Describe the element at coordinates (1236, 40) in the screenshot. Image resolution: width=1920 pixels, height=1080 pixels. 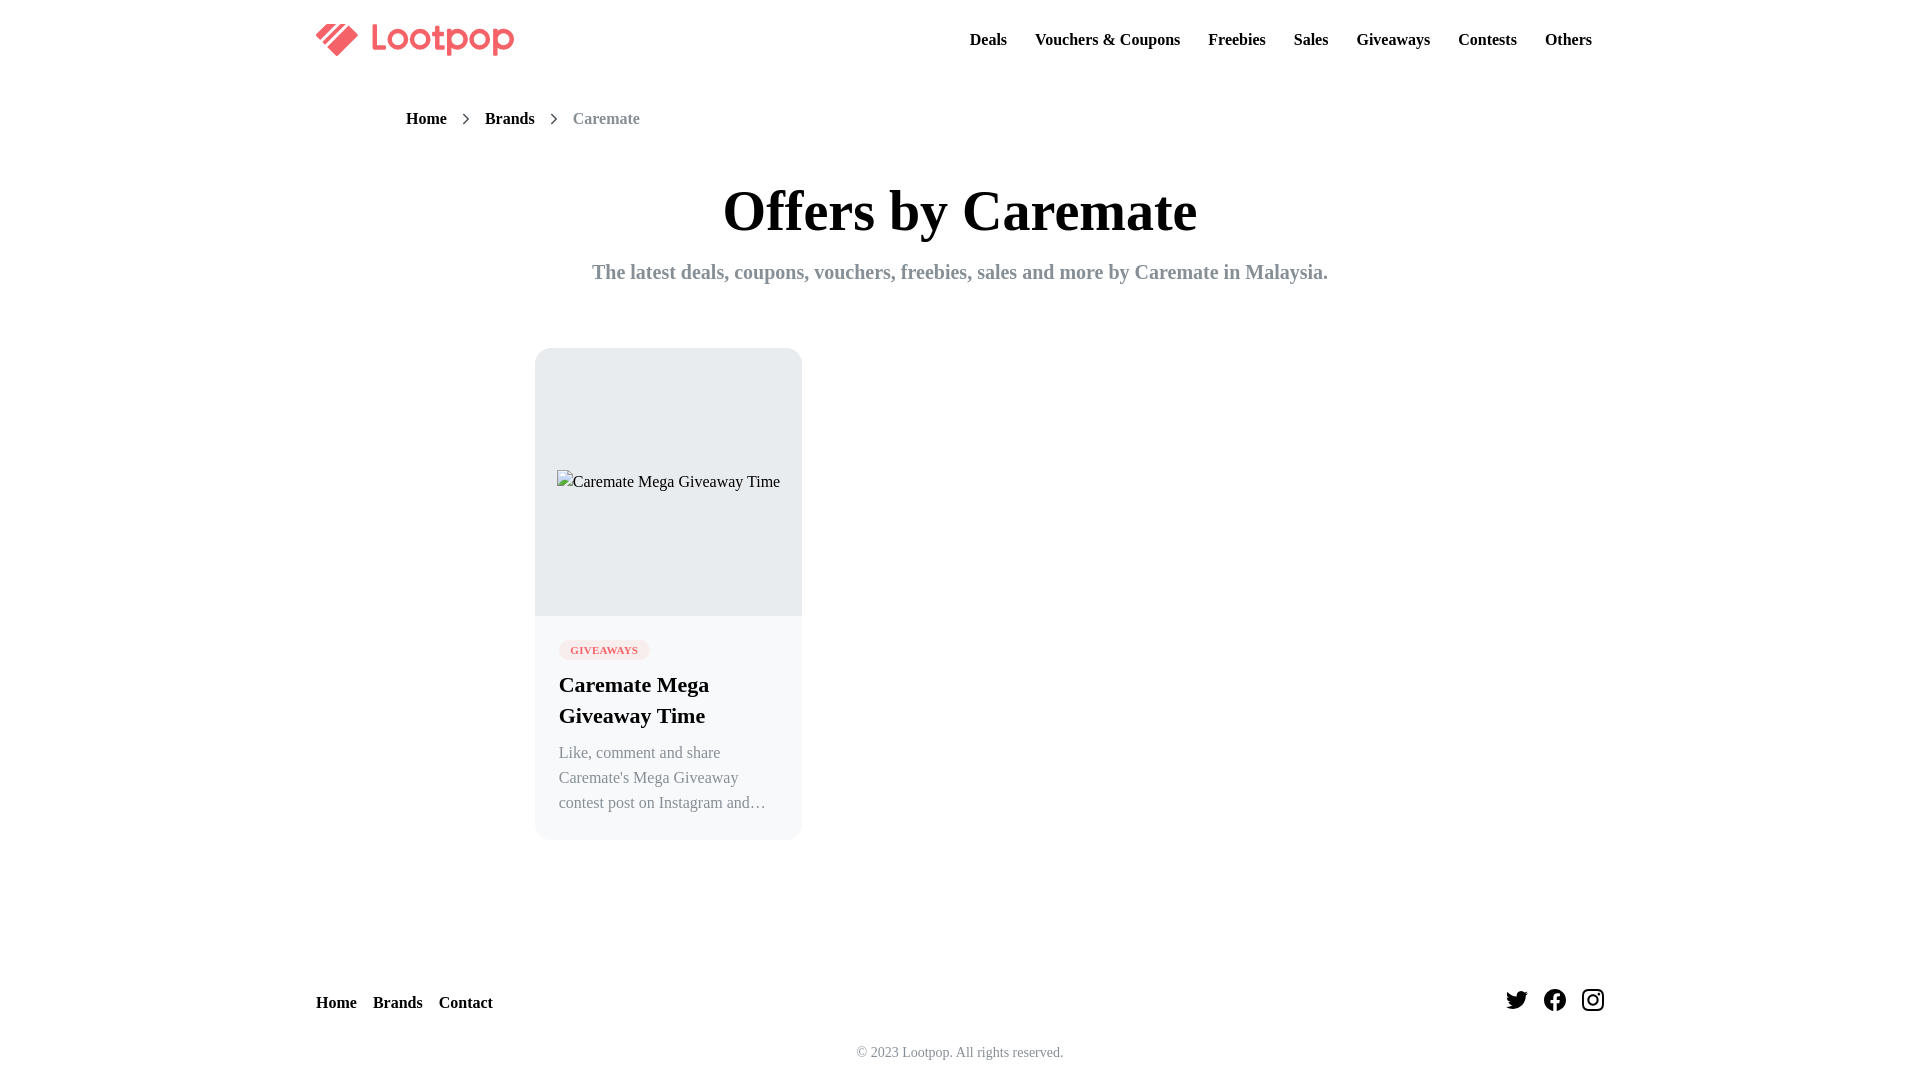
I see `Freebies` at that location.